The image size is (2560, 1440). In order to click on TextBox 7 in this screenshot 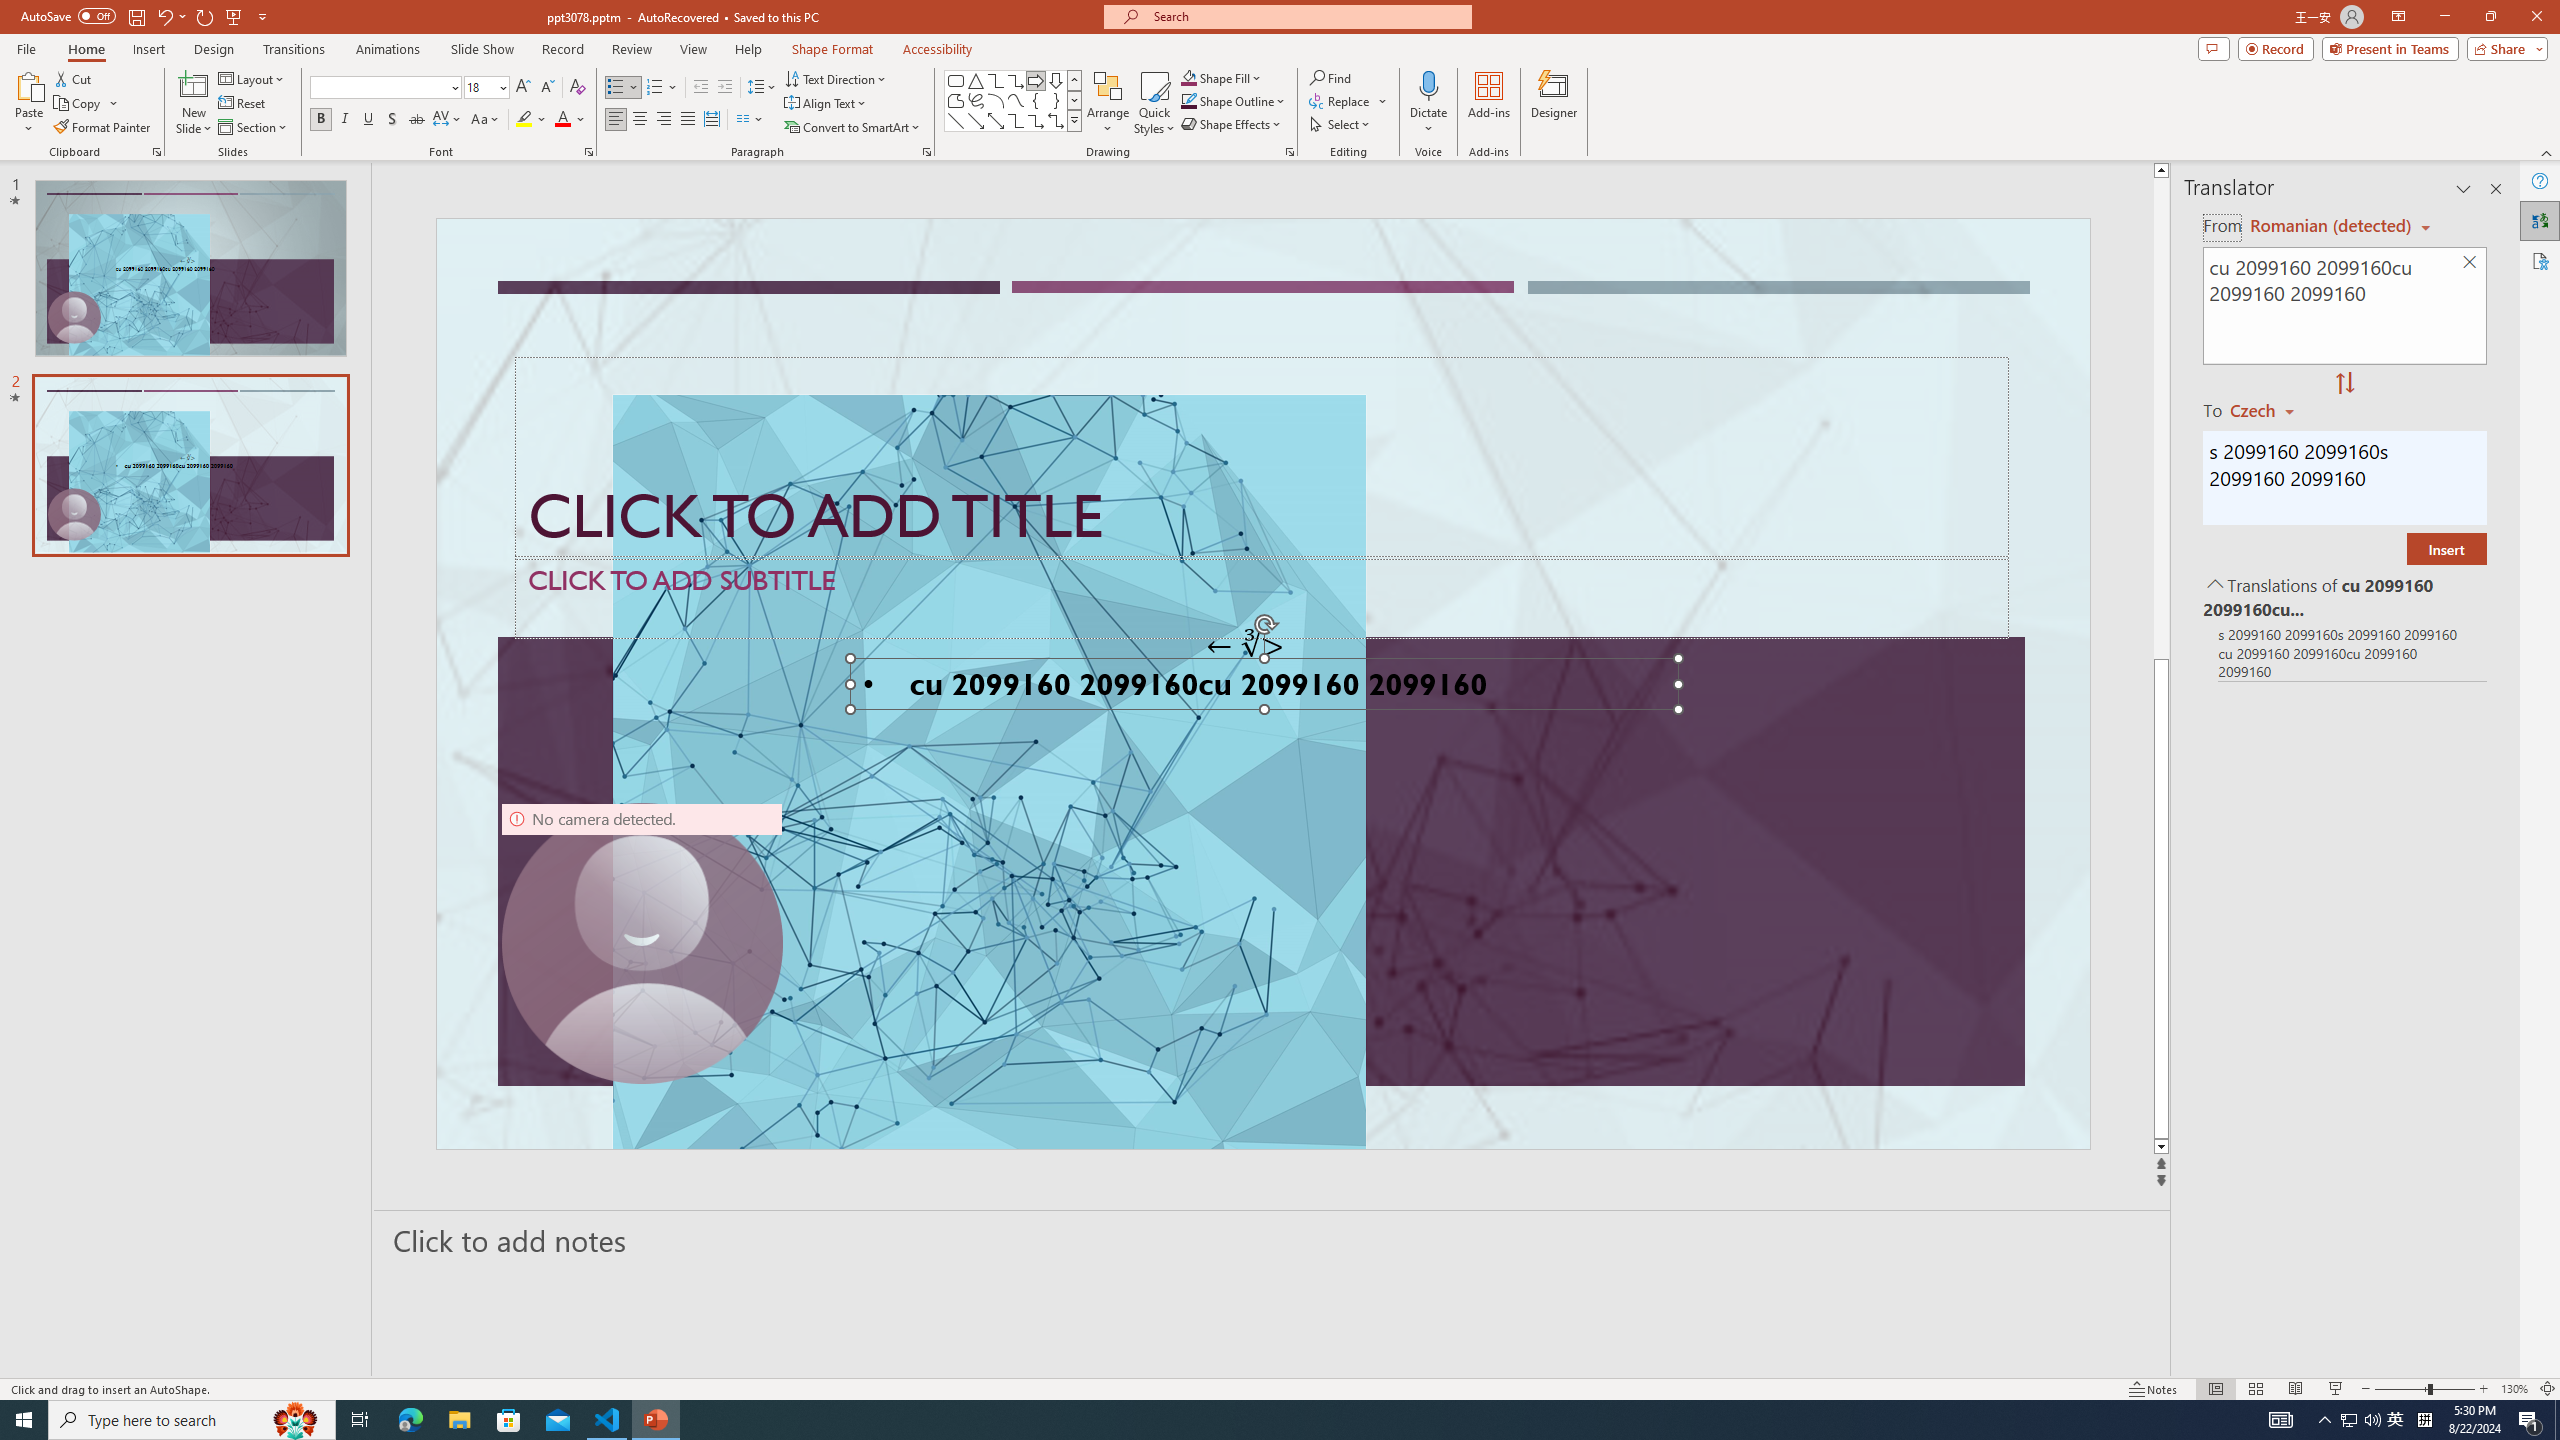, I will do `click(1245, 646)`.